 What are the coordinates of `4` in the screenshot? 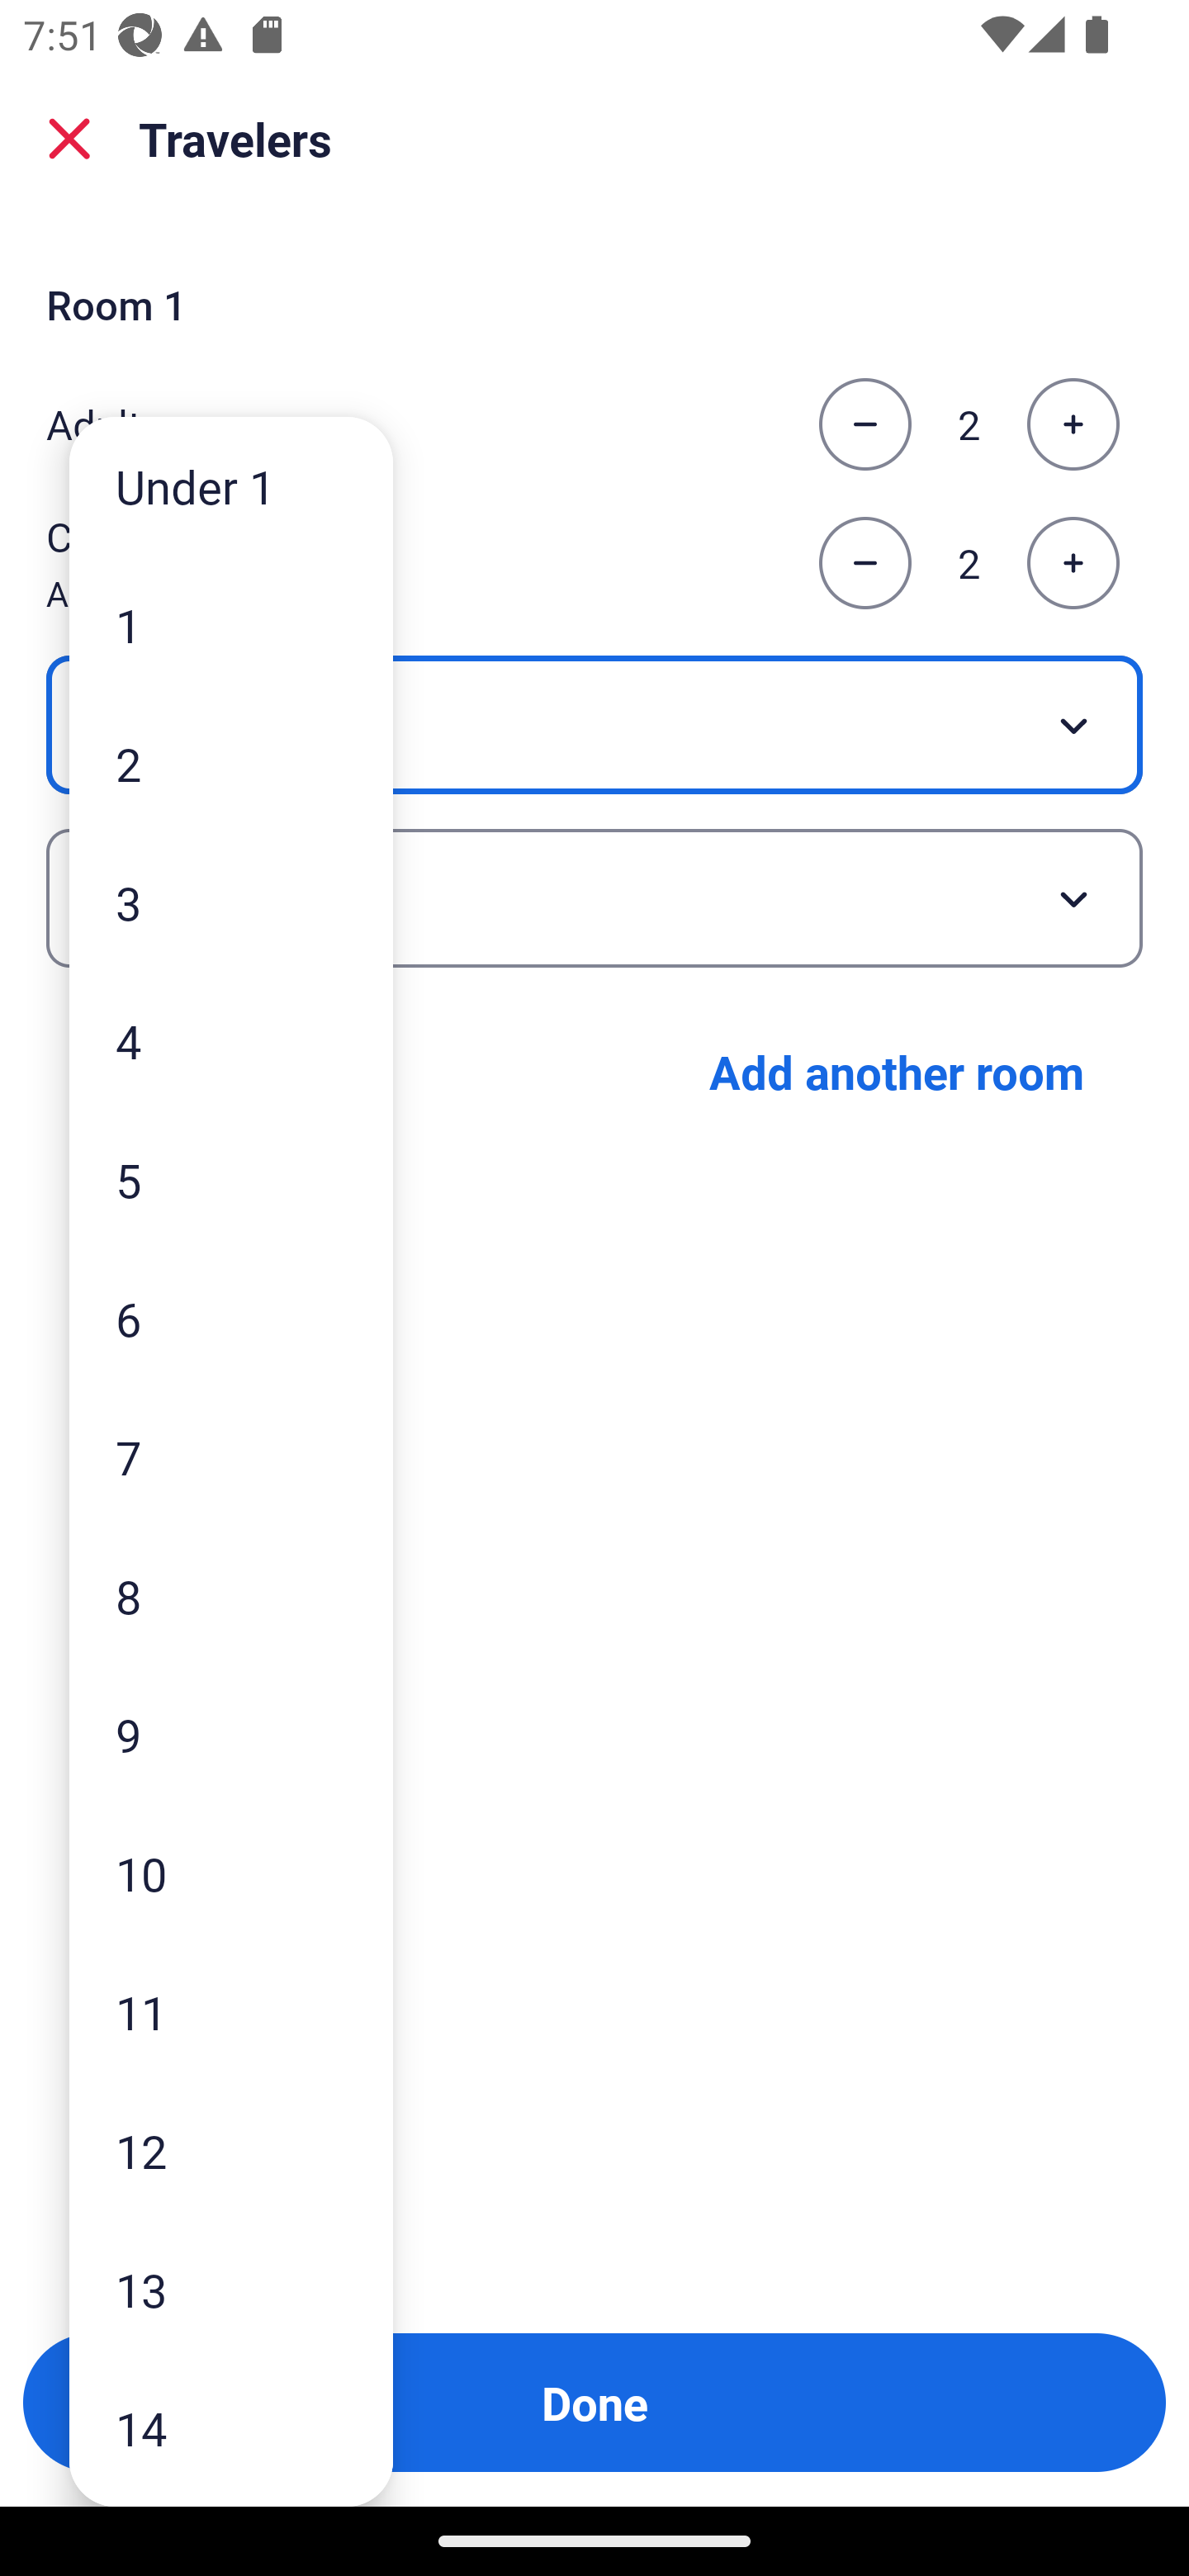 It's located at (231, 1040).